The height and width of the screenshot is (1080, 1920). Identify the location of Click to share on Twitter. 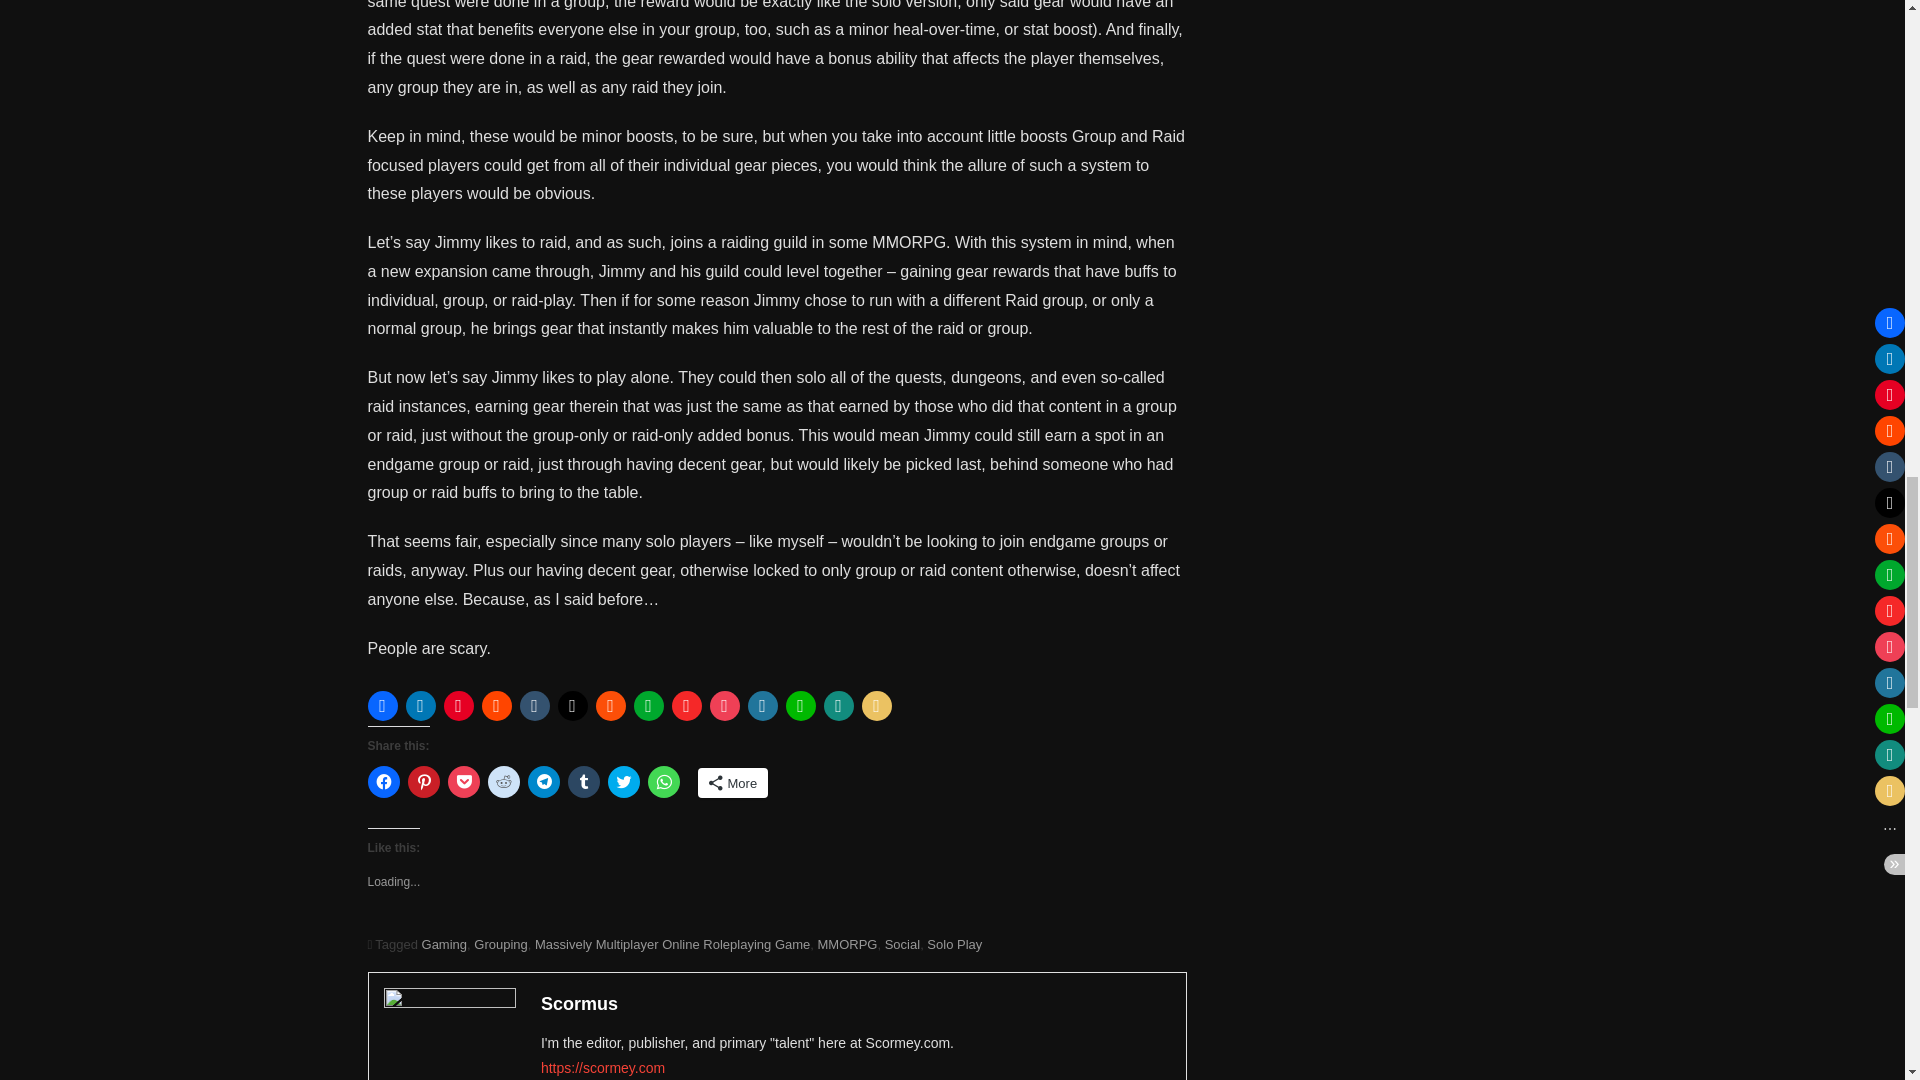
(624, 782).